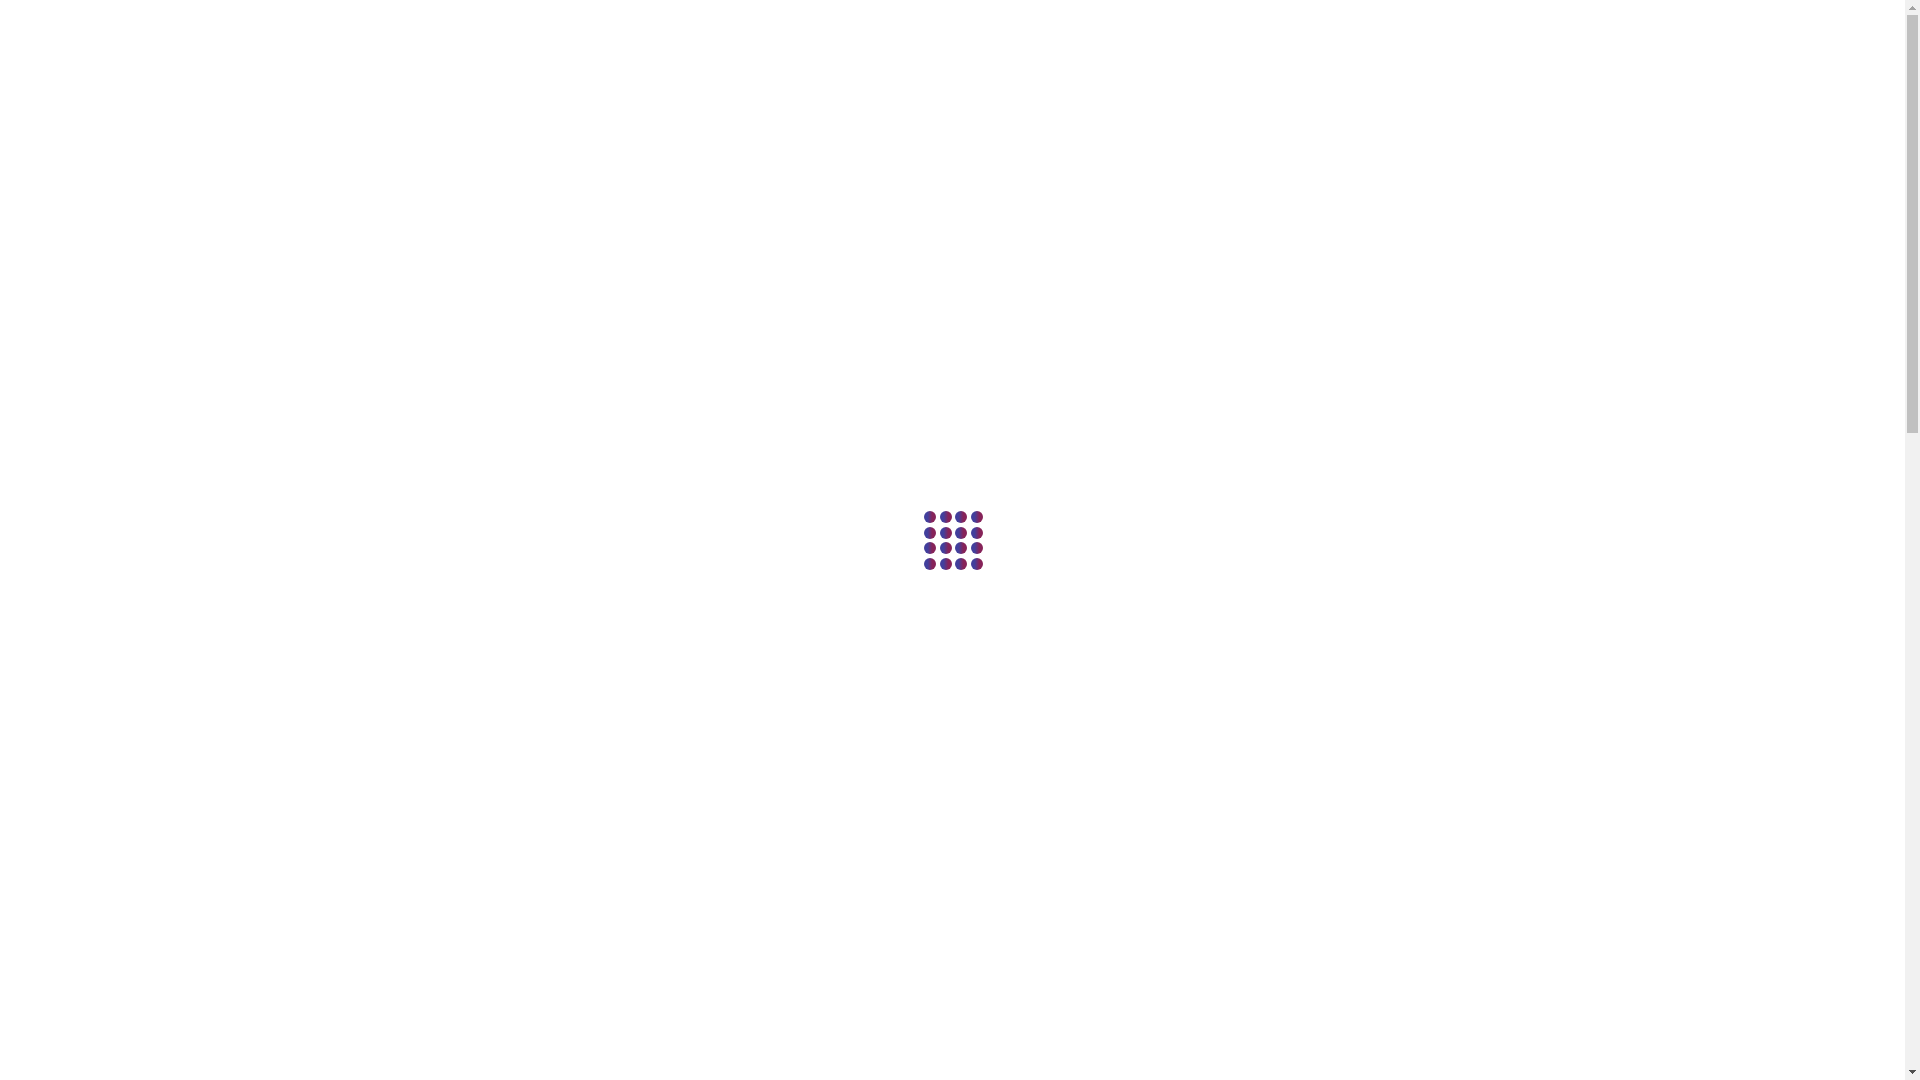  I want to click on CONTACT, so click(1437, 998).